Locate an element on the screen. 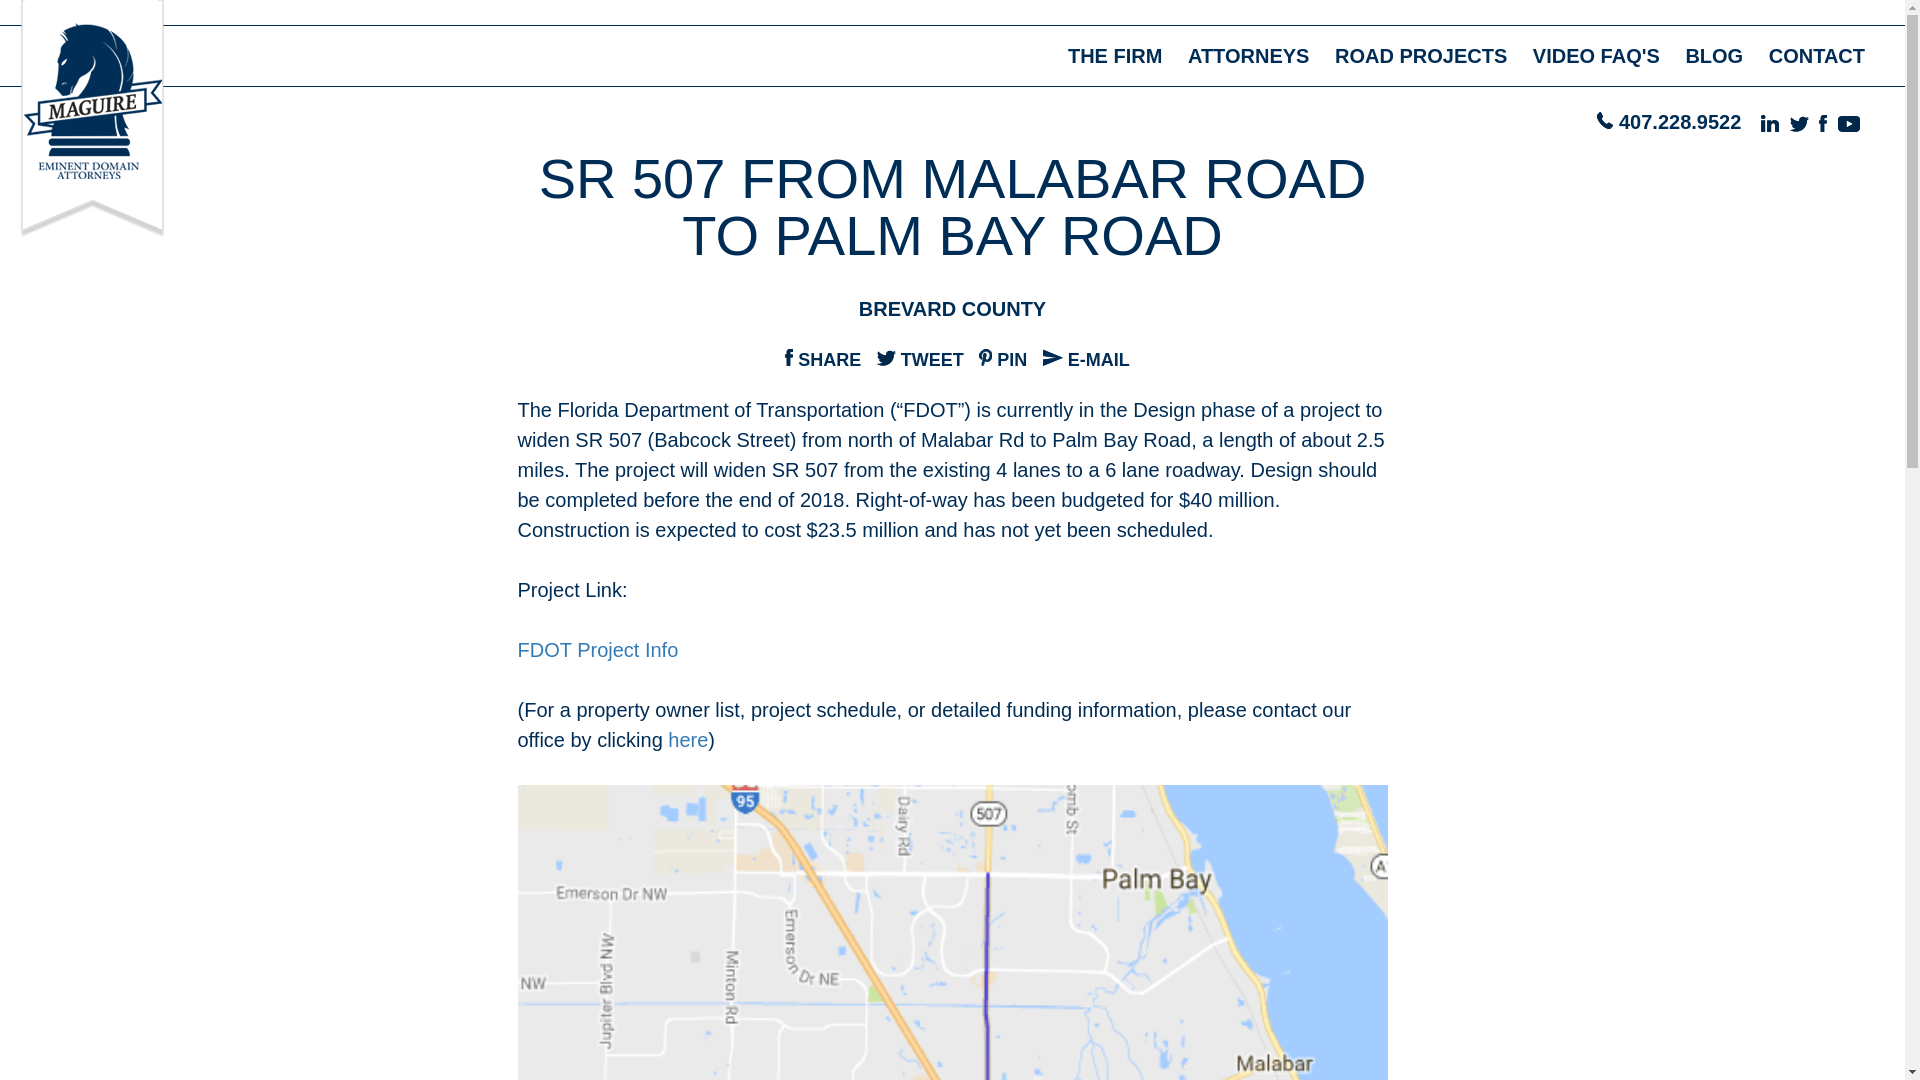  CONTACT is located at coordinates (1816, 56).